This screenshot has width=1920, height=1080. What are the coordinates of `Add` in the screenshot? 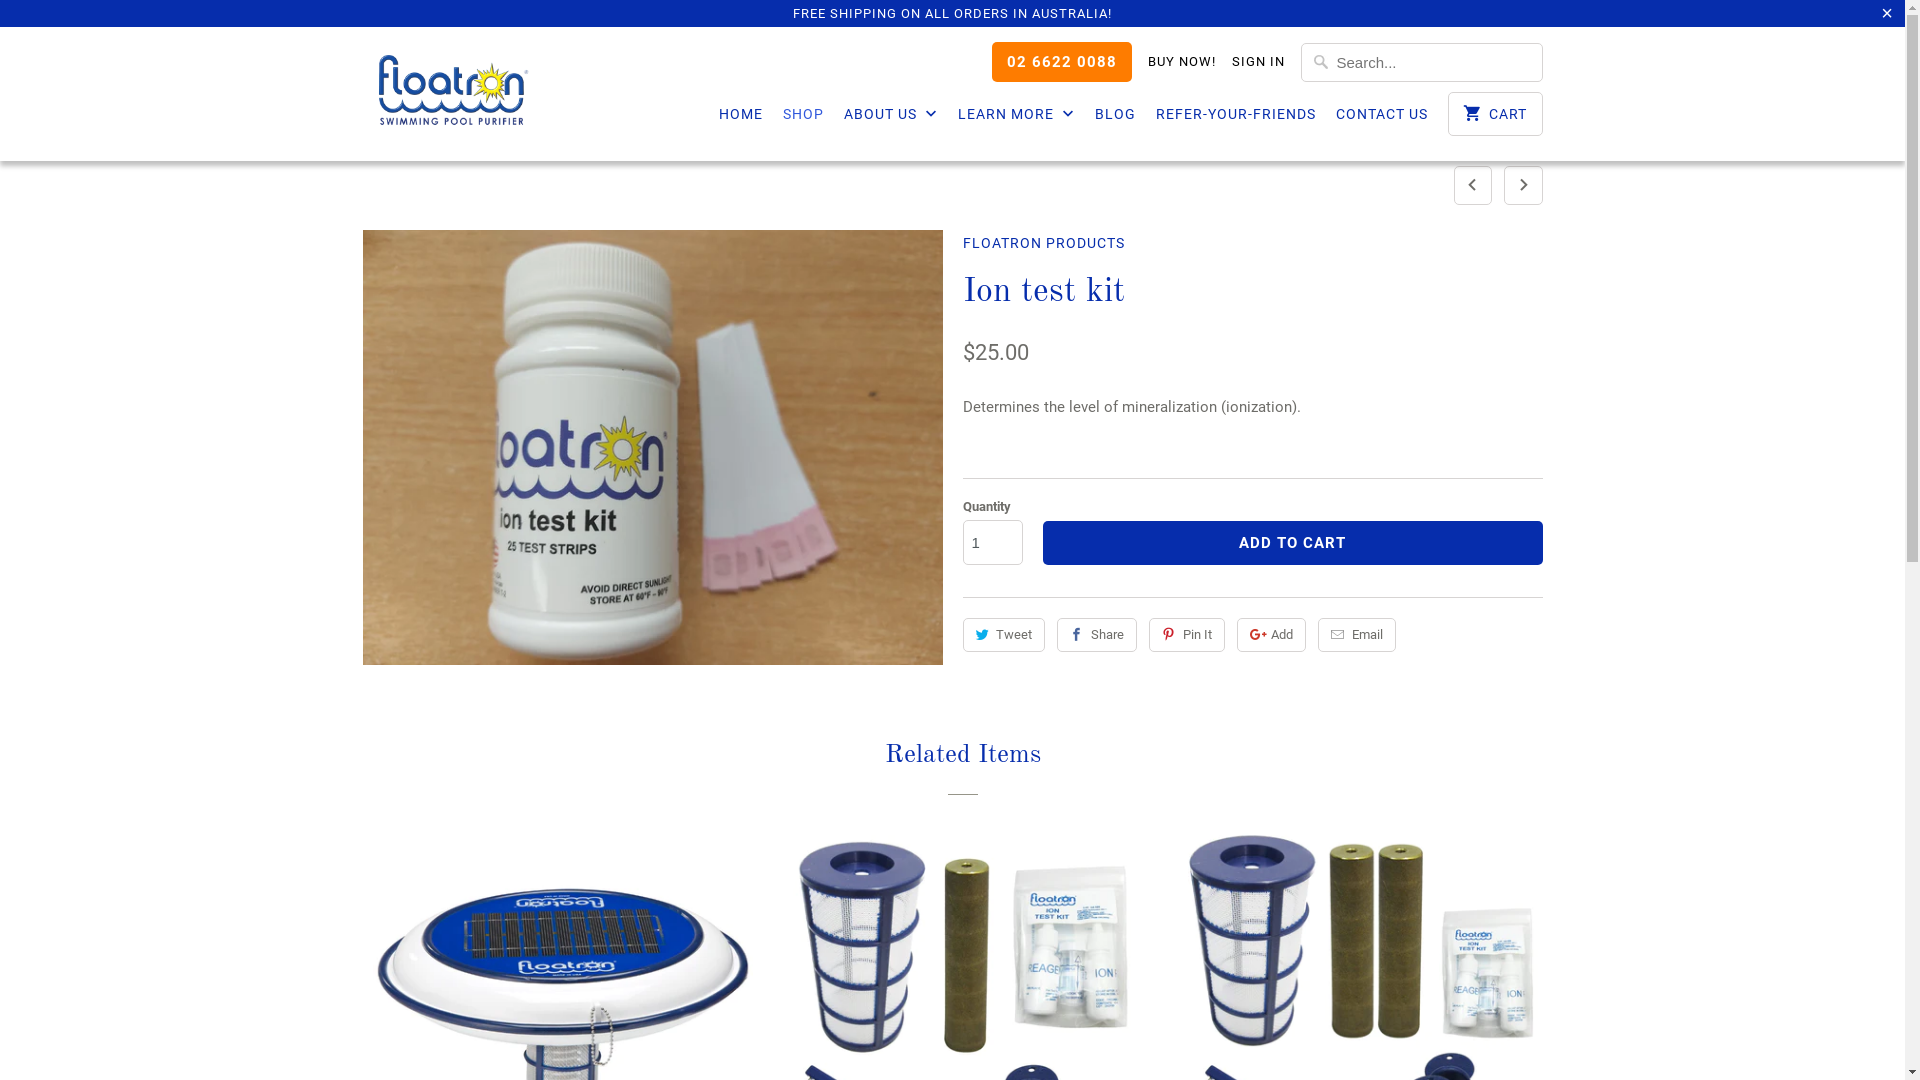 It's located at (1272, 635).